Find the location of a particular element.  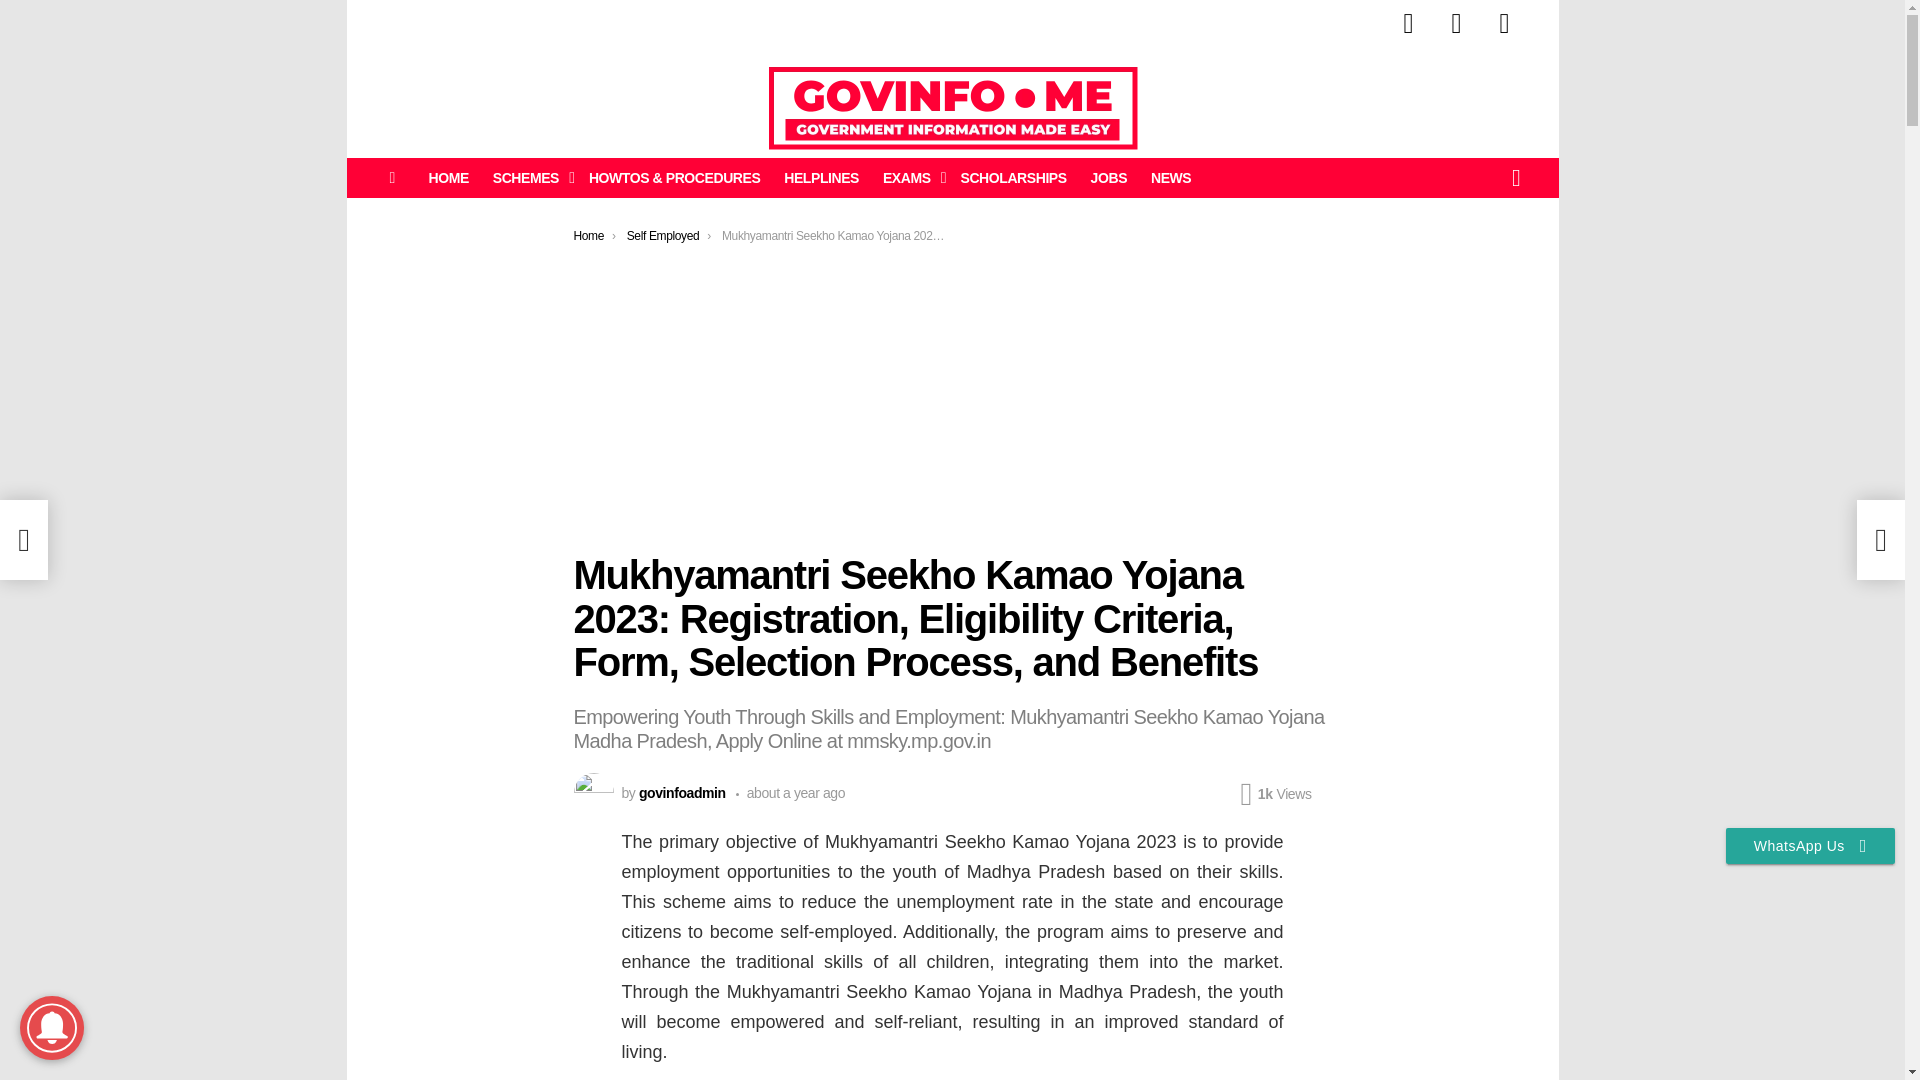

Menu is located at coordinates (392, 178).